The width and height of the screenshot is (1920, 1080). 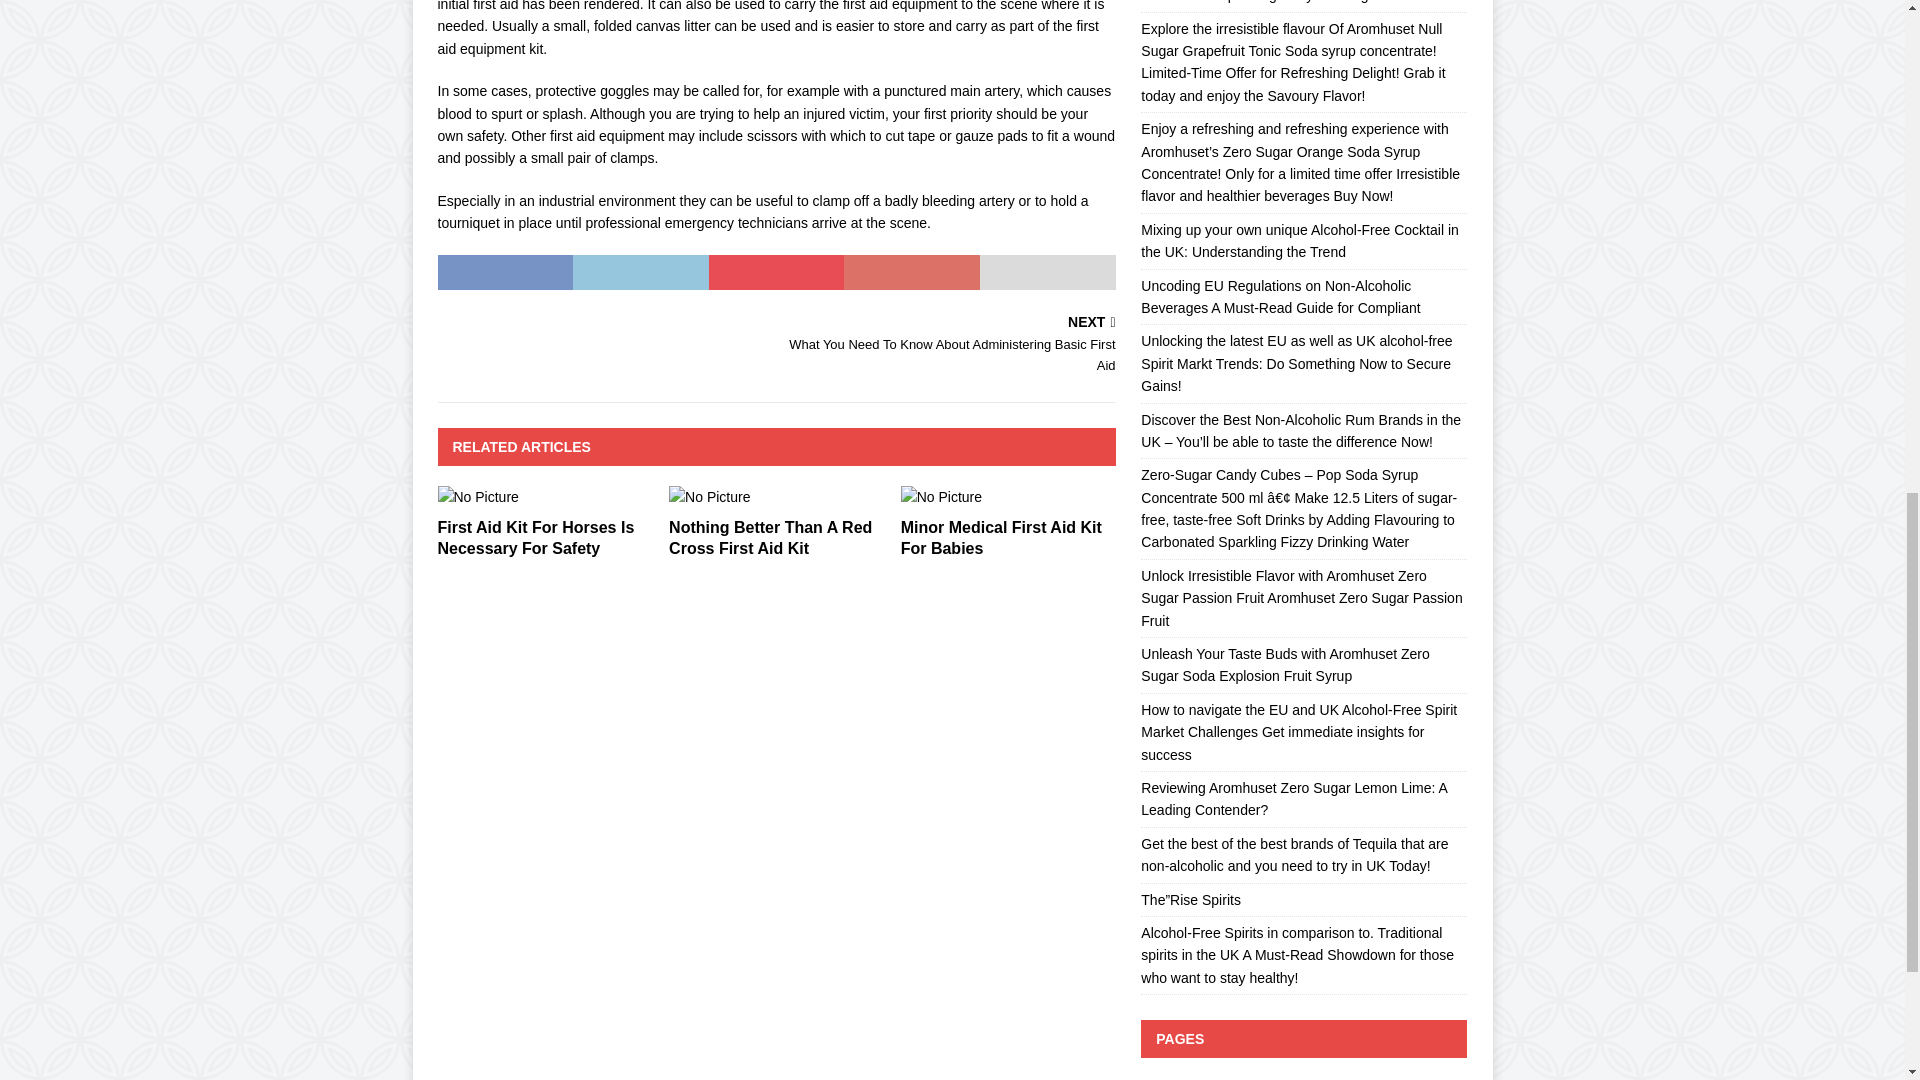 I want to click on Nothing Better Than A Red Cross First Aid Kit, so click(x=770, y=538).